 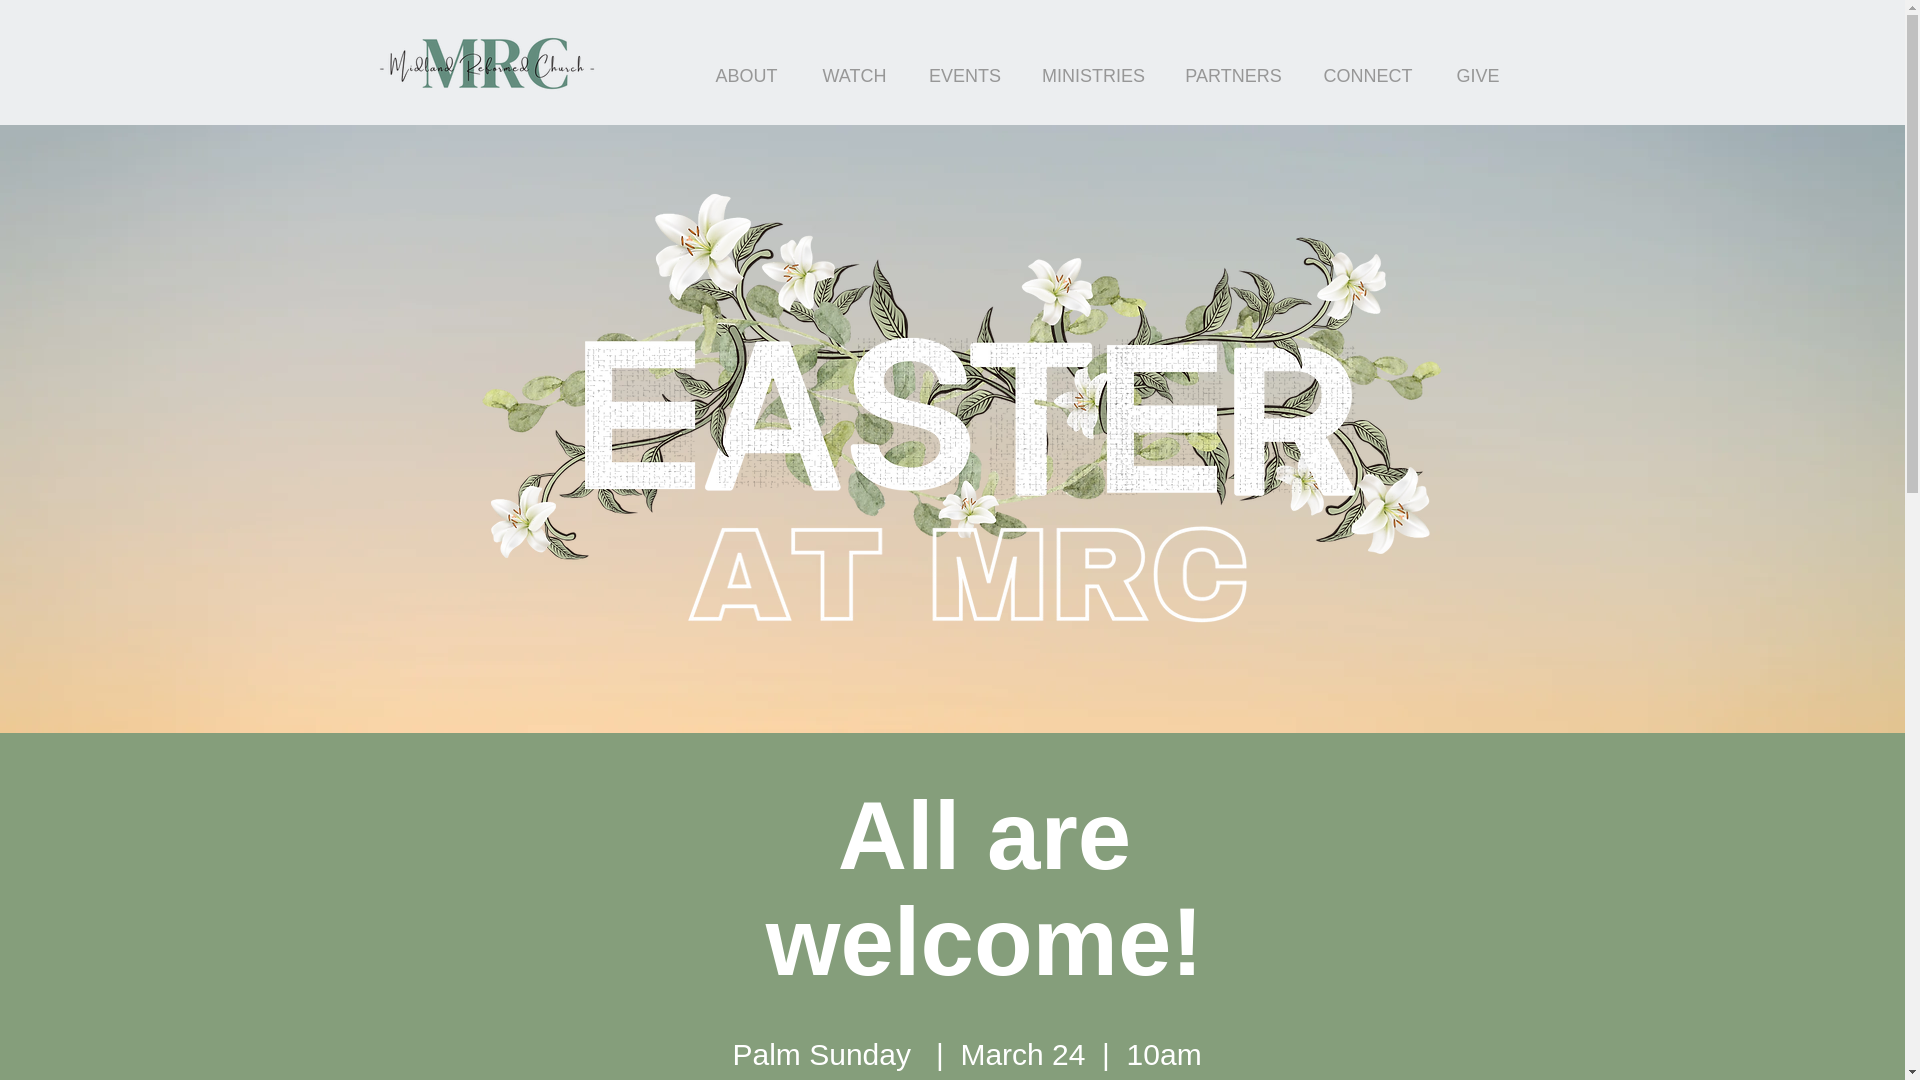 What do you see at coordinates (964, 75) in the screenshot?
I see `EVENTS` at bounding box center [964, 75].